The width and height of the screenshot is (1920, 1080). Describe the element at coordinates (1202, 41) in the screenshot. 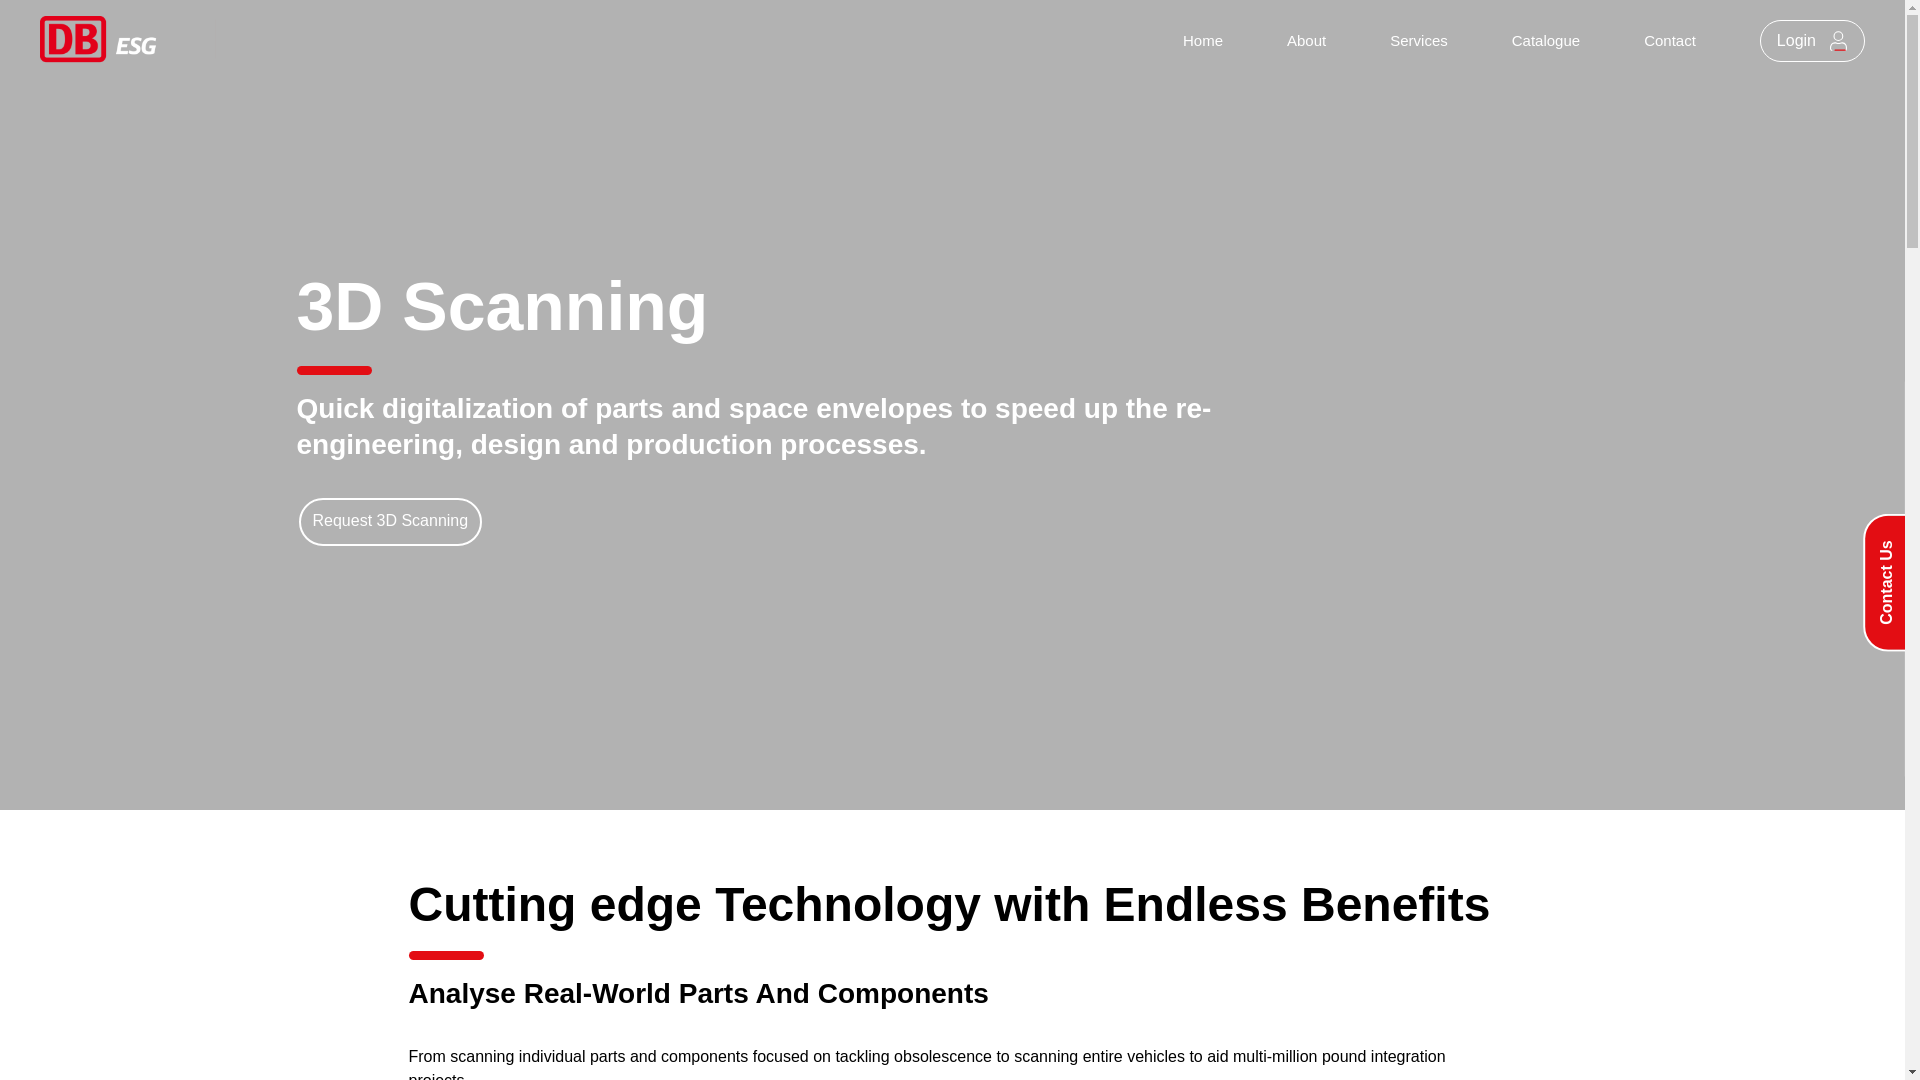

I see `Home` at that location.